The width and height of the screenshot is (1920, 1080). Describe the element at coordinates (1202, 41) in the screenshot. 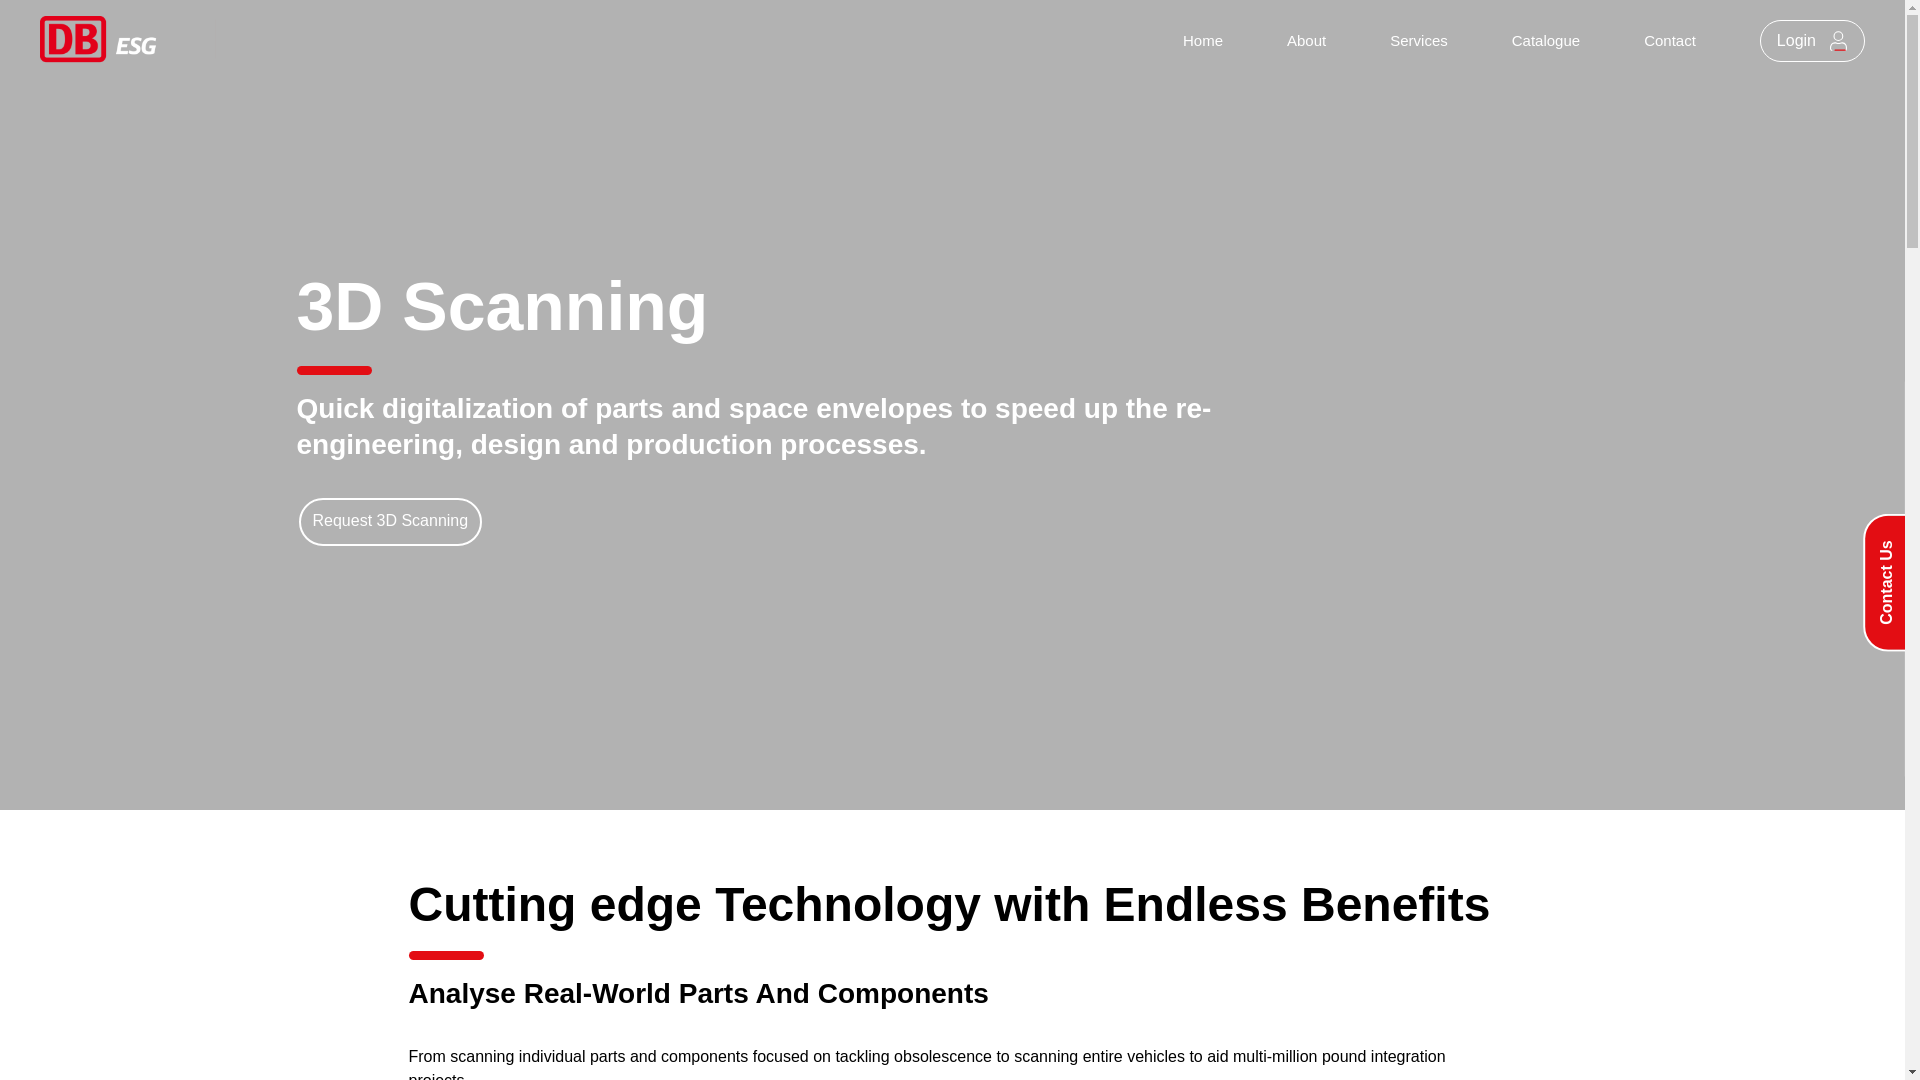

I see `Home` at that location.